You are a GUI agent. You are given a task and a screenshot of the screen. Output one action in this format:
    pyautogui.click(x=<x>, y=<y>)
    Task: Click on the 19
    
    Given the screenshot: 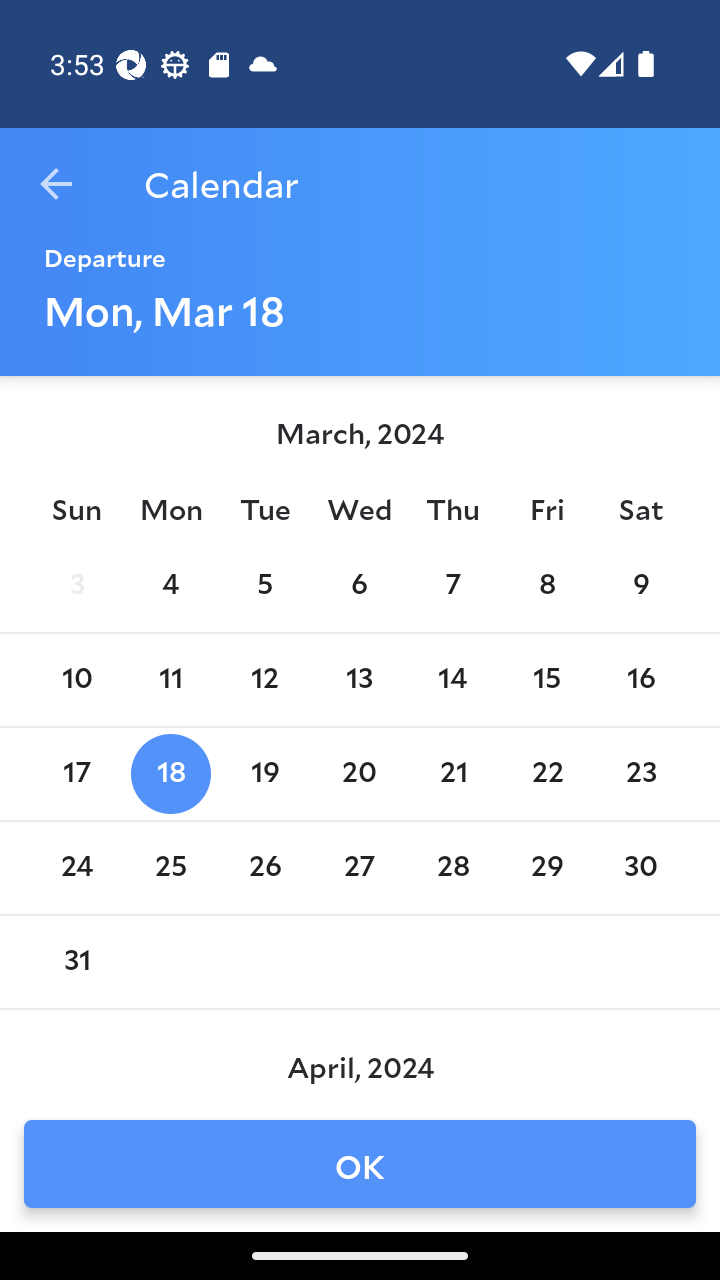 What is the action you would take?
    pyautogui.click(x=264, y=774)
    